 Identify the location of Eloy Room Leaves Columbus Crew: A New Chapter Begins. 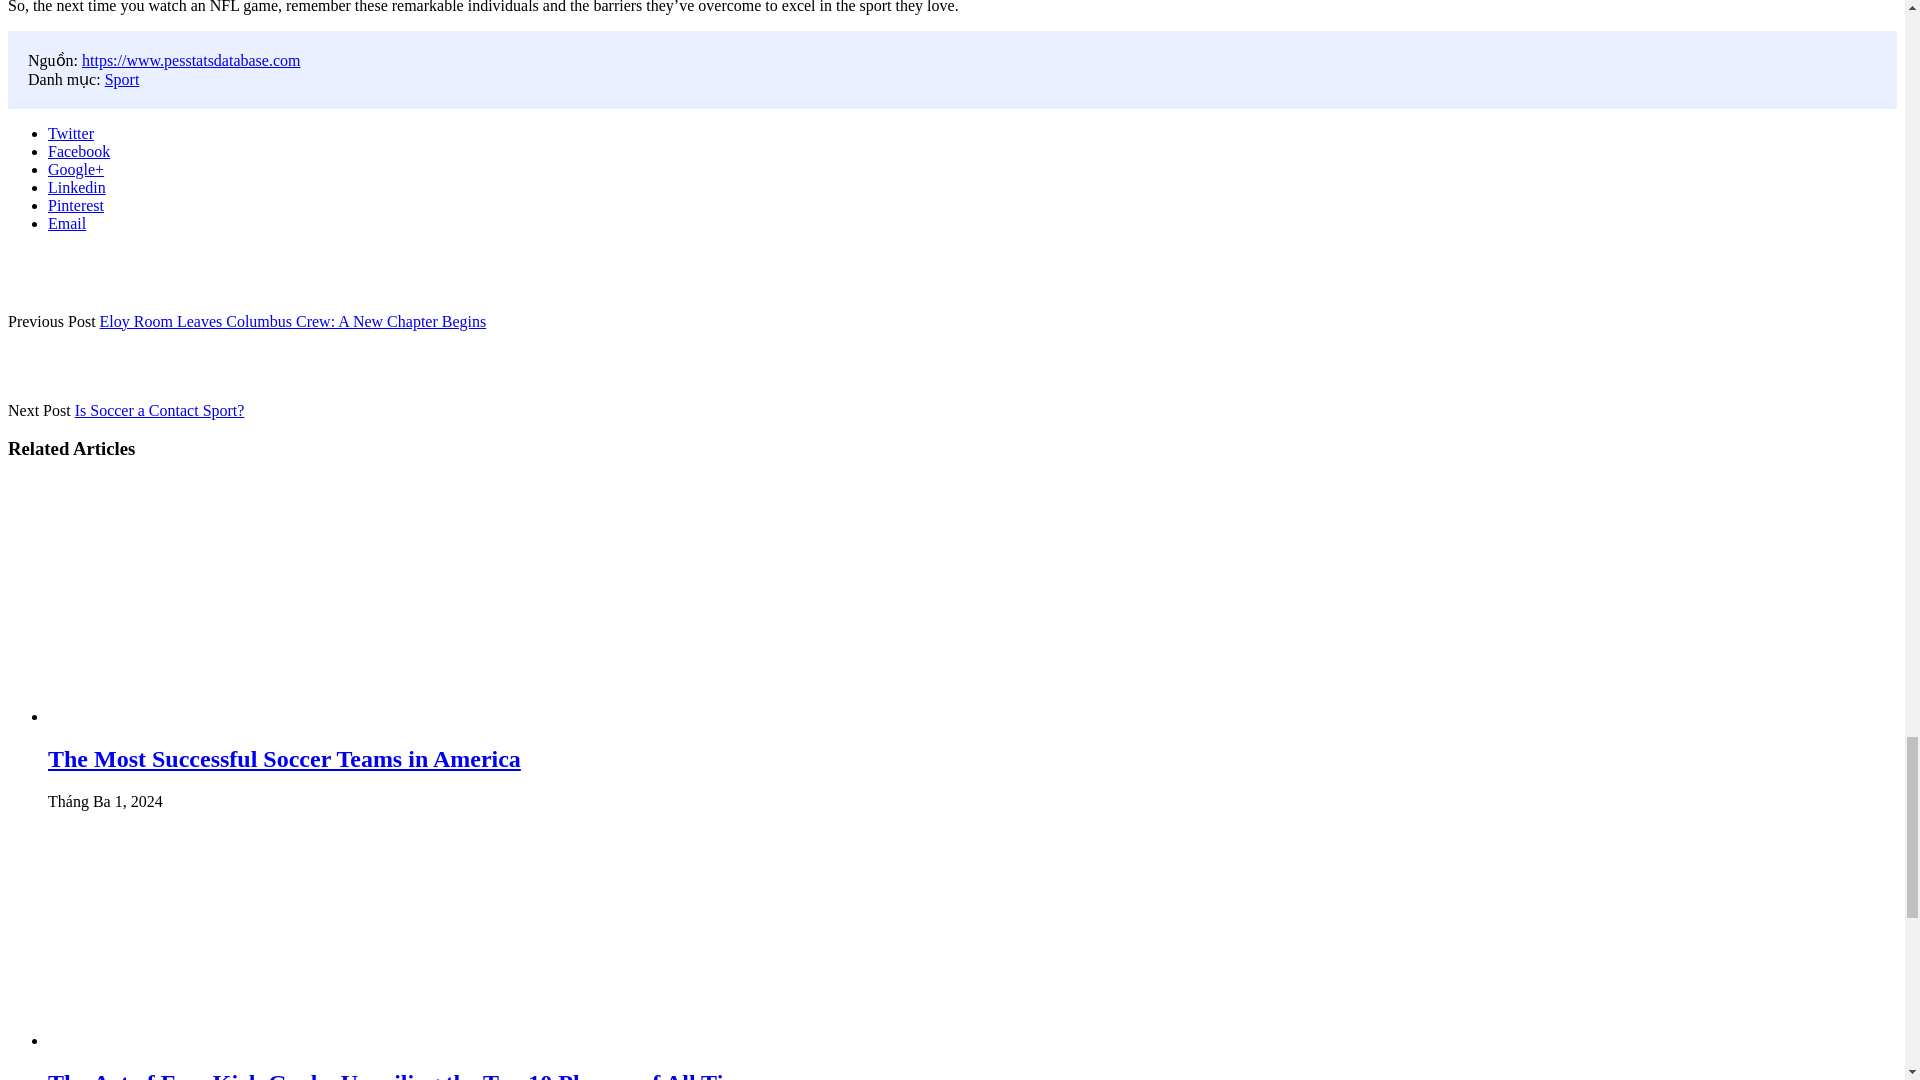
(293, 320).